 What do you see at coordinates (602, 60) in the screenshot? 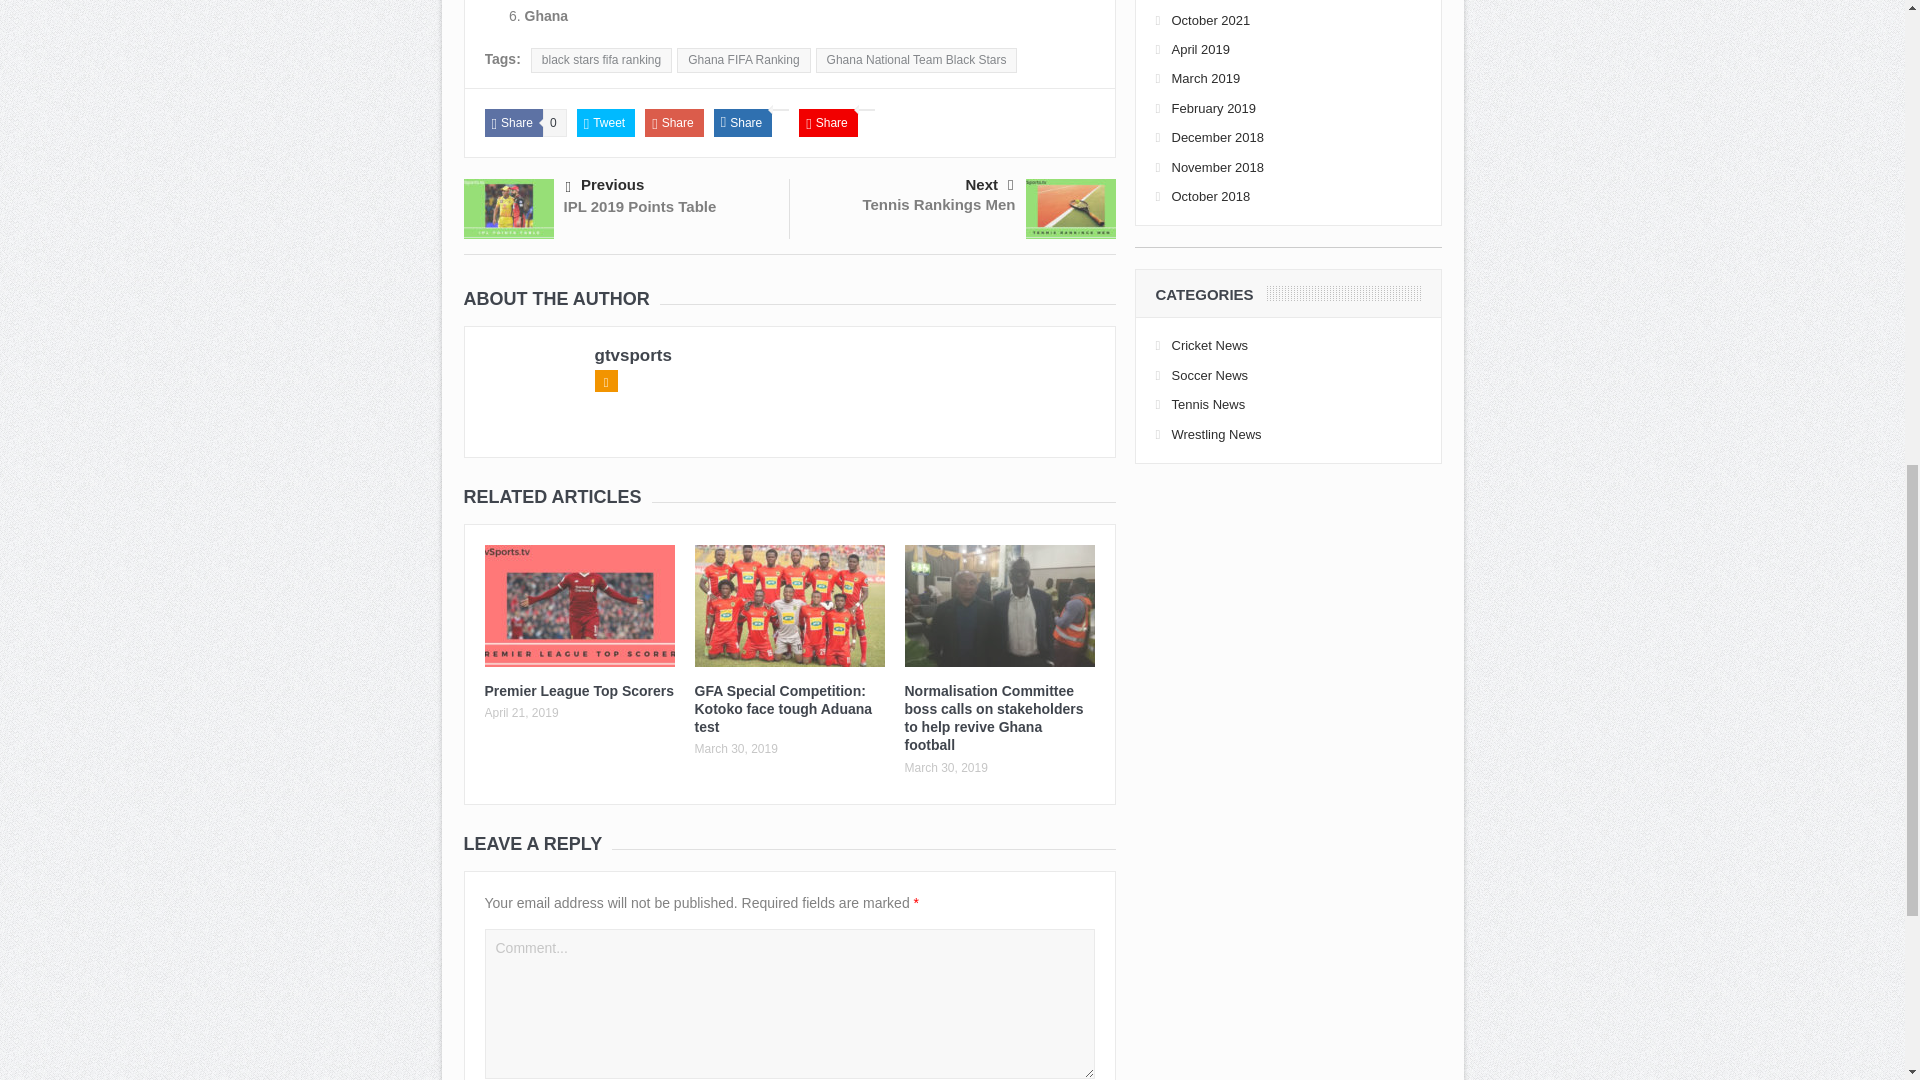
I see `black stars fifa ranking` at bounding box center [602, 60].